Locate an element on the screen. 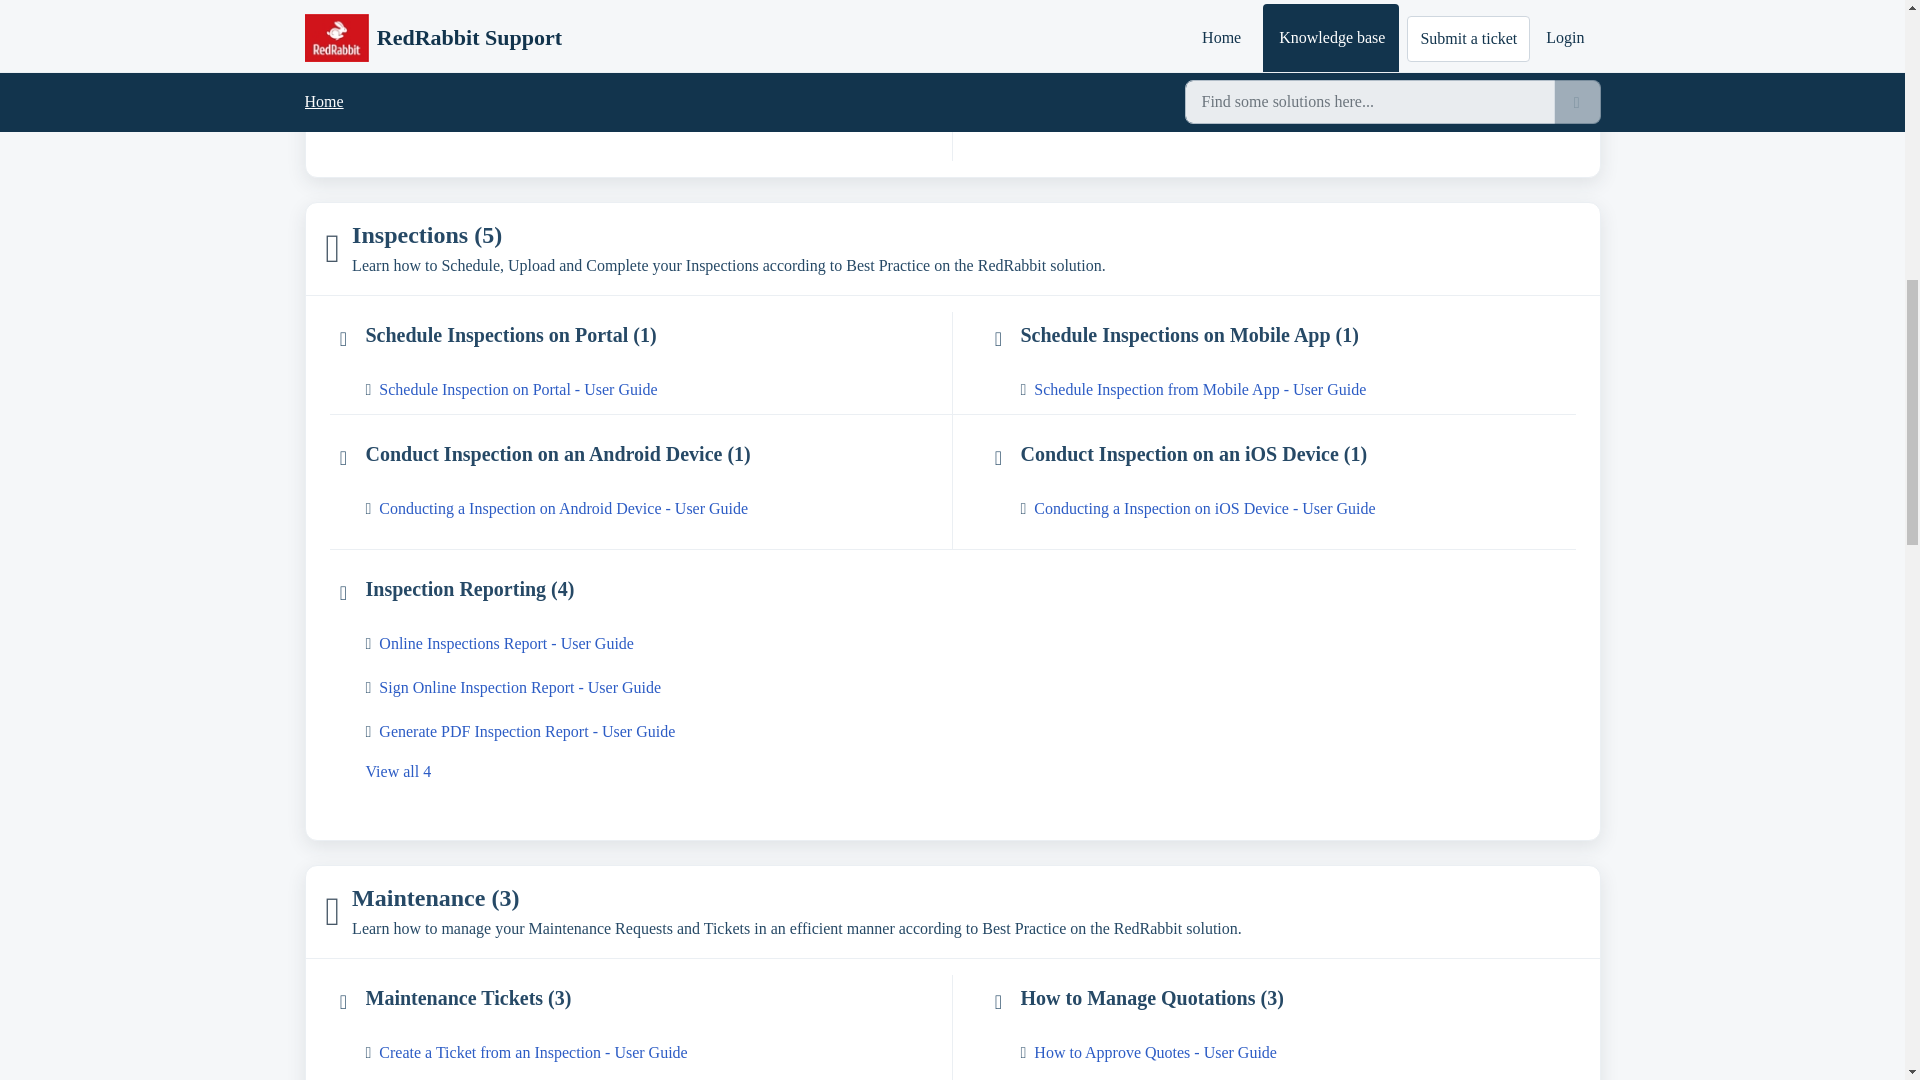 The width and height of the screenshot is (1920, 1080). Contacts Setup - User Guide is located at coordinates (1296, 76).